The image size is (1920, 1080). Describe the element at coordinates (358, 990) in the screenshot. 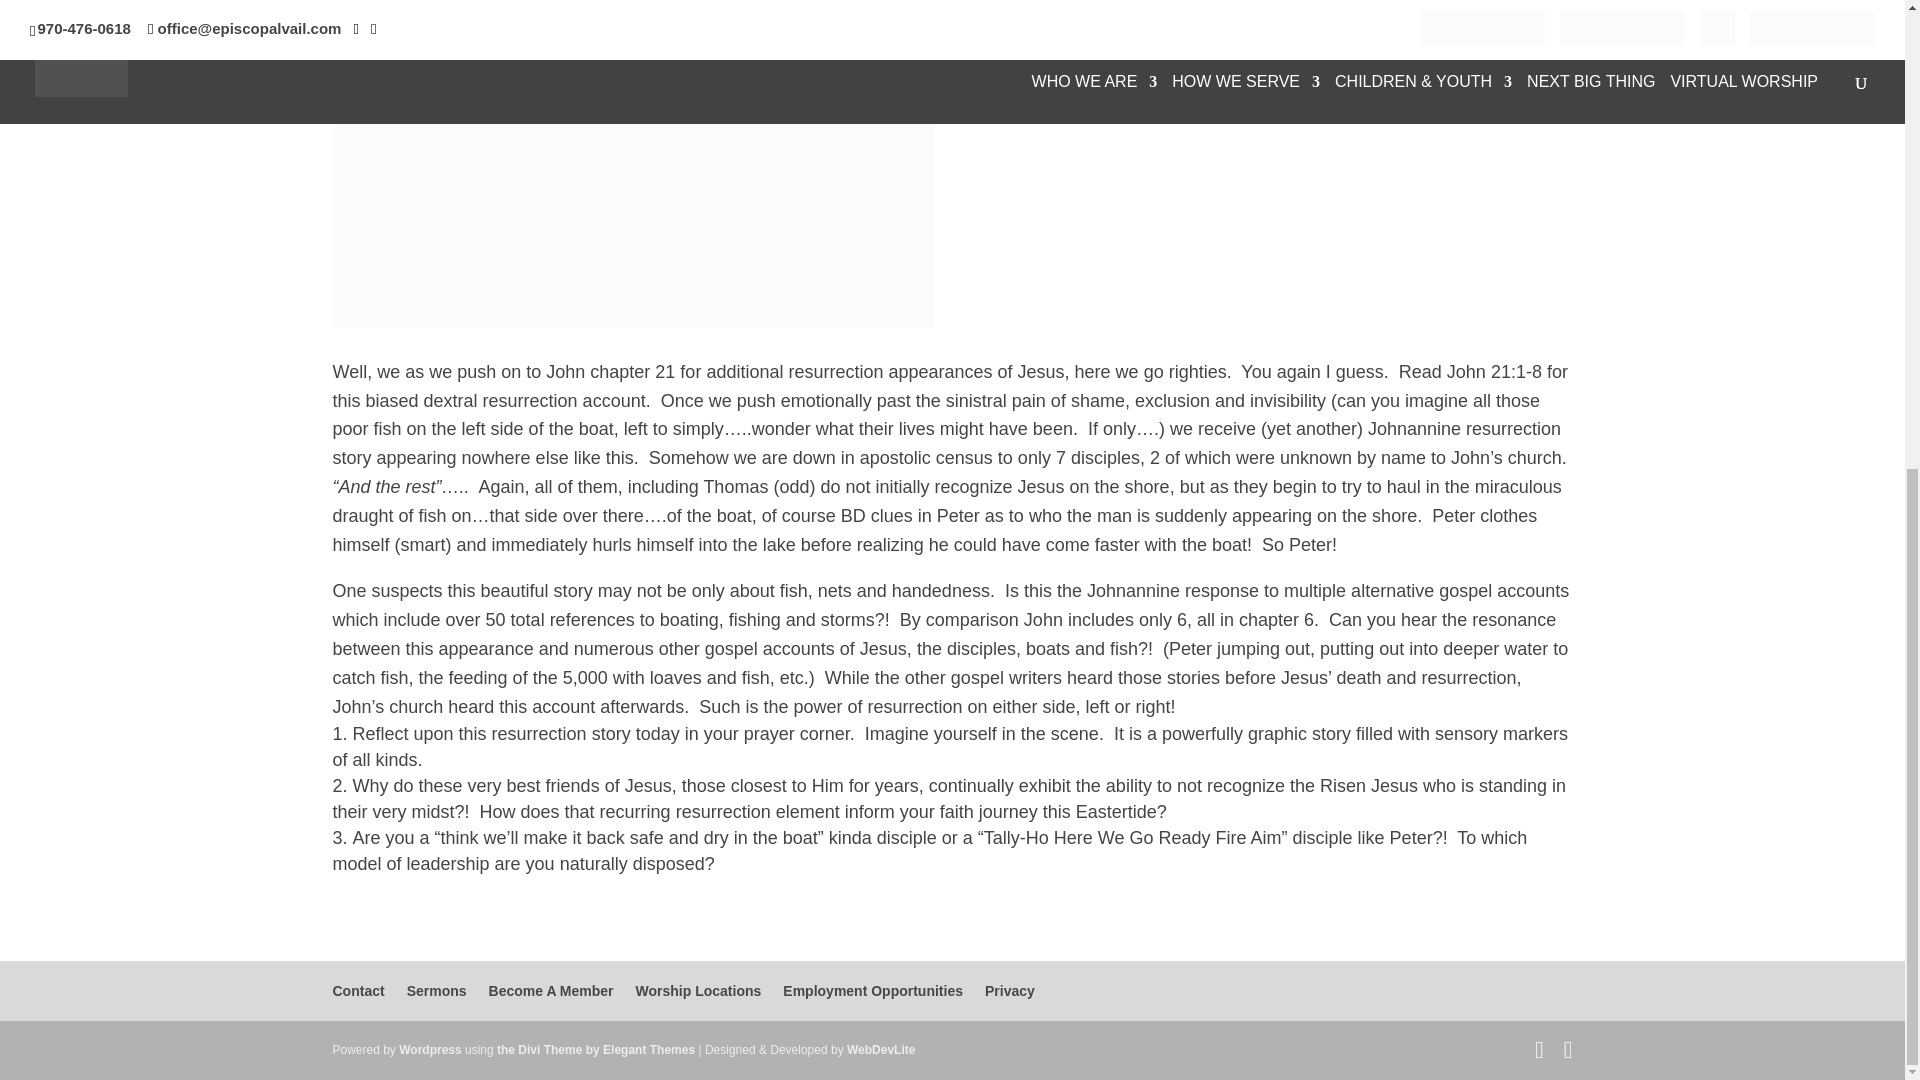

I see `Contact` at that location.